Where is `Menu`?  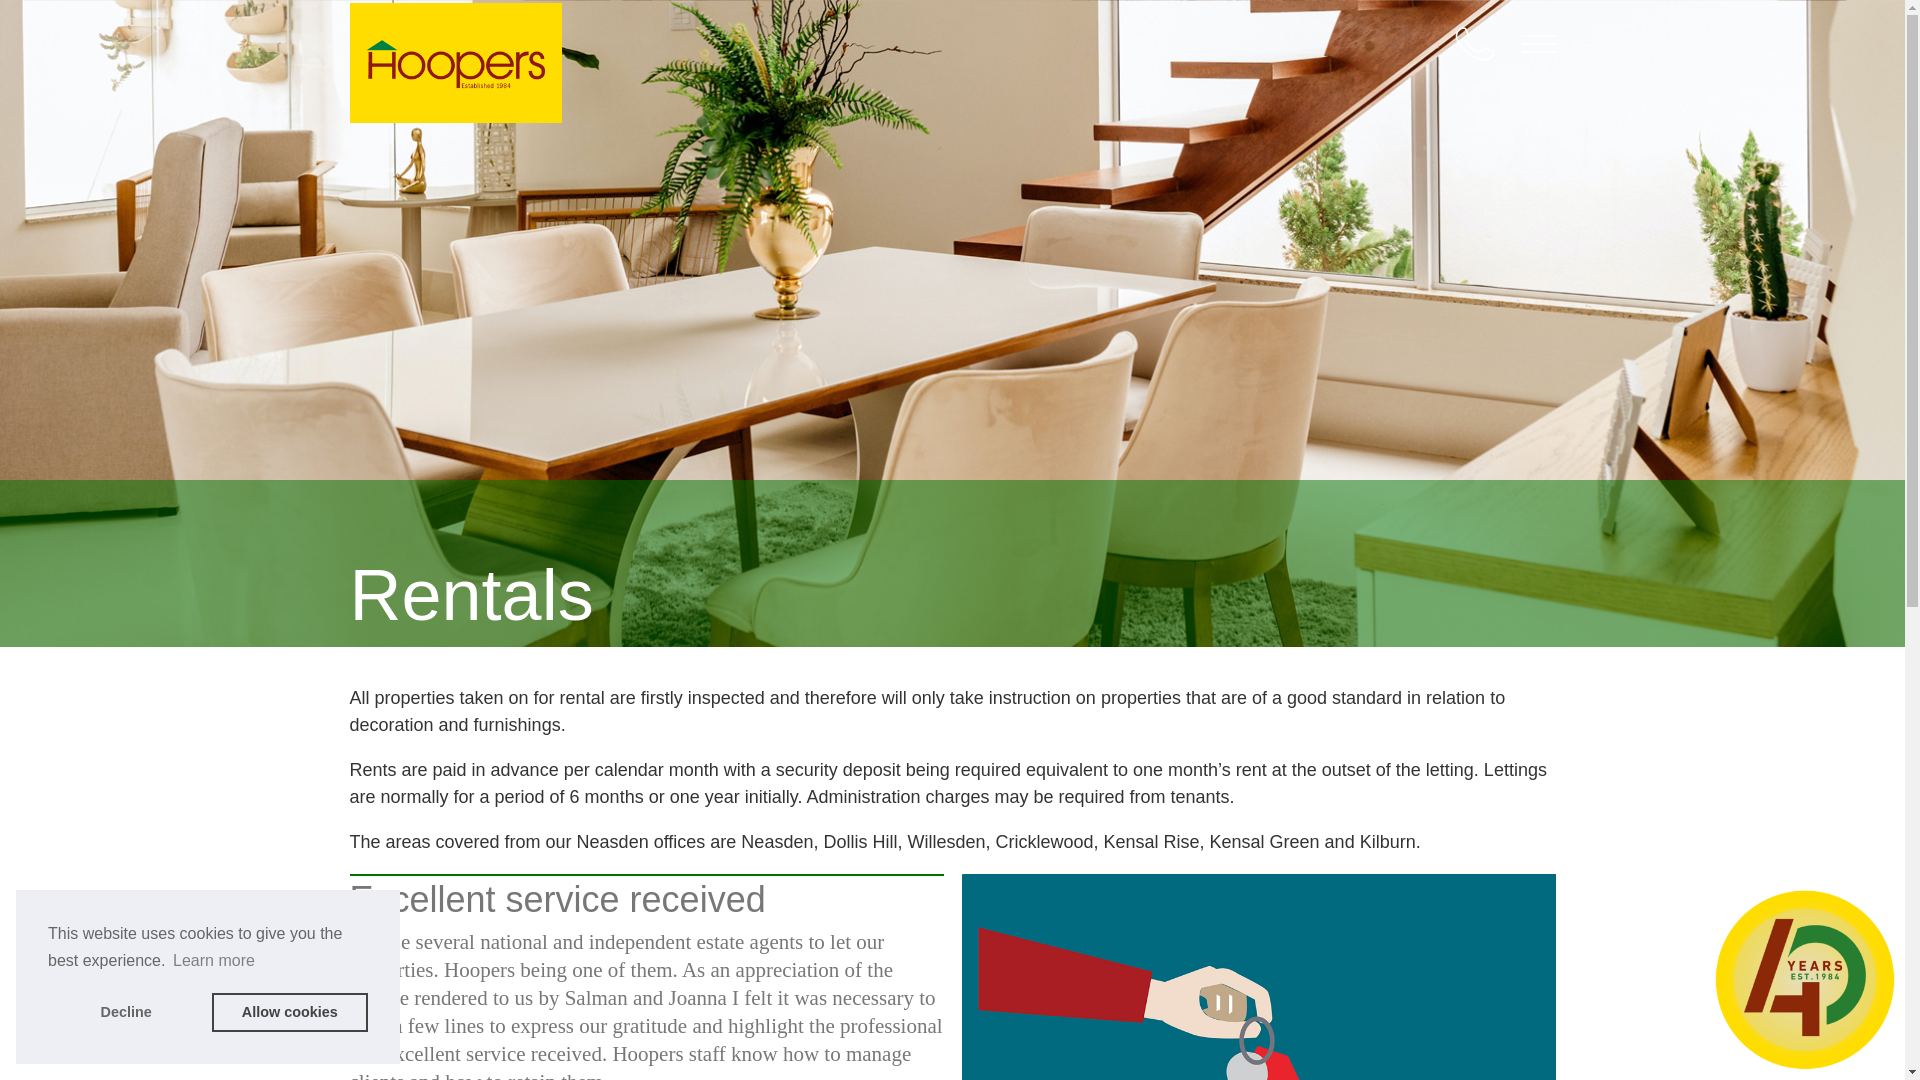 Menu is located at coordinates (1538, 44).